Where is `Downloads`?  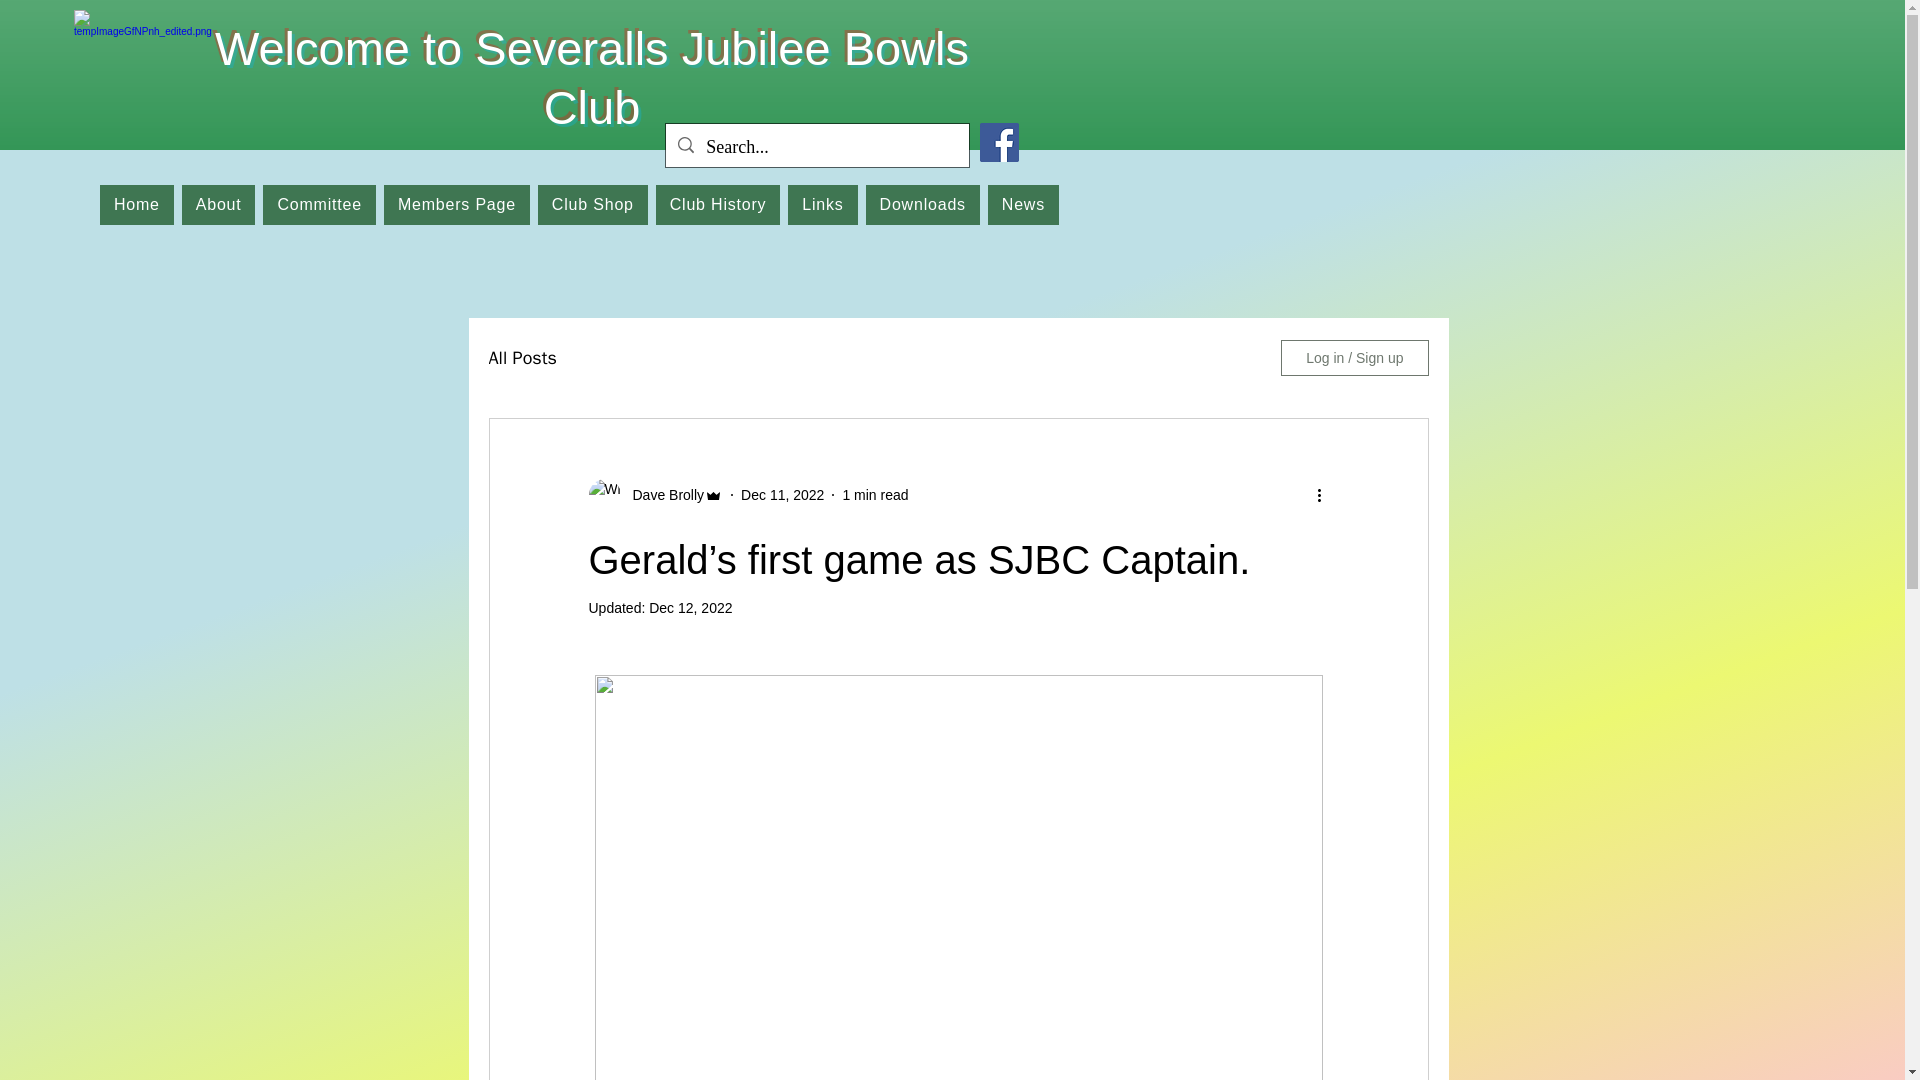
Downloads is located at coordinates (922, 204).